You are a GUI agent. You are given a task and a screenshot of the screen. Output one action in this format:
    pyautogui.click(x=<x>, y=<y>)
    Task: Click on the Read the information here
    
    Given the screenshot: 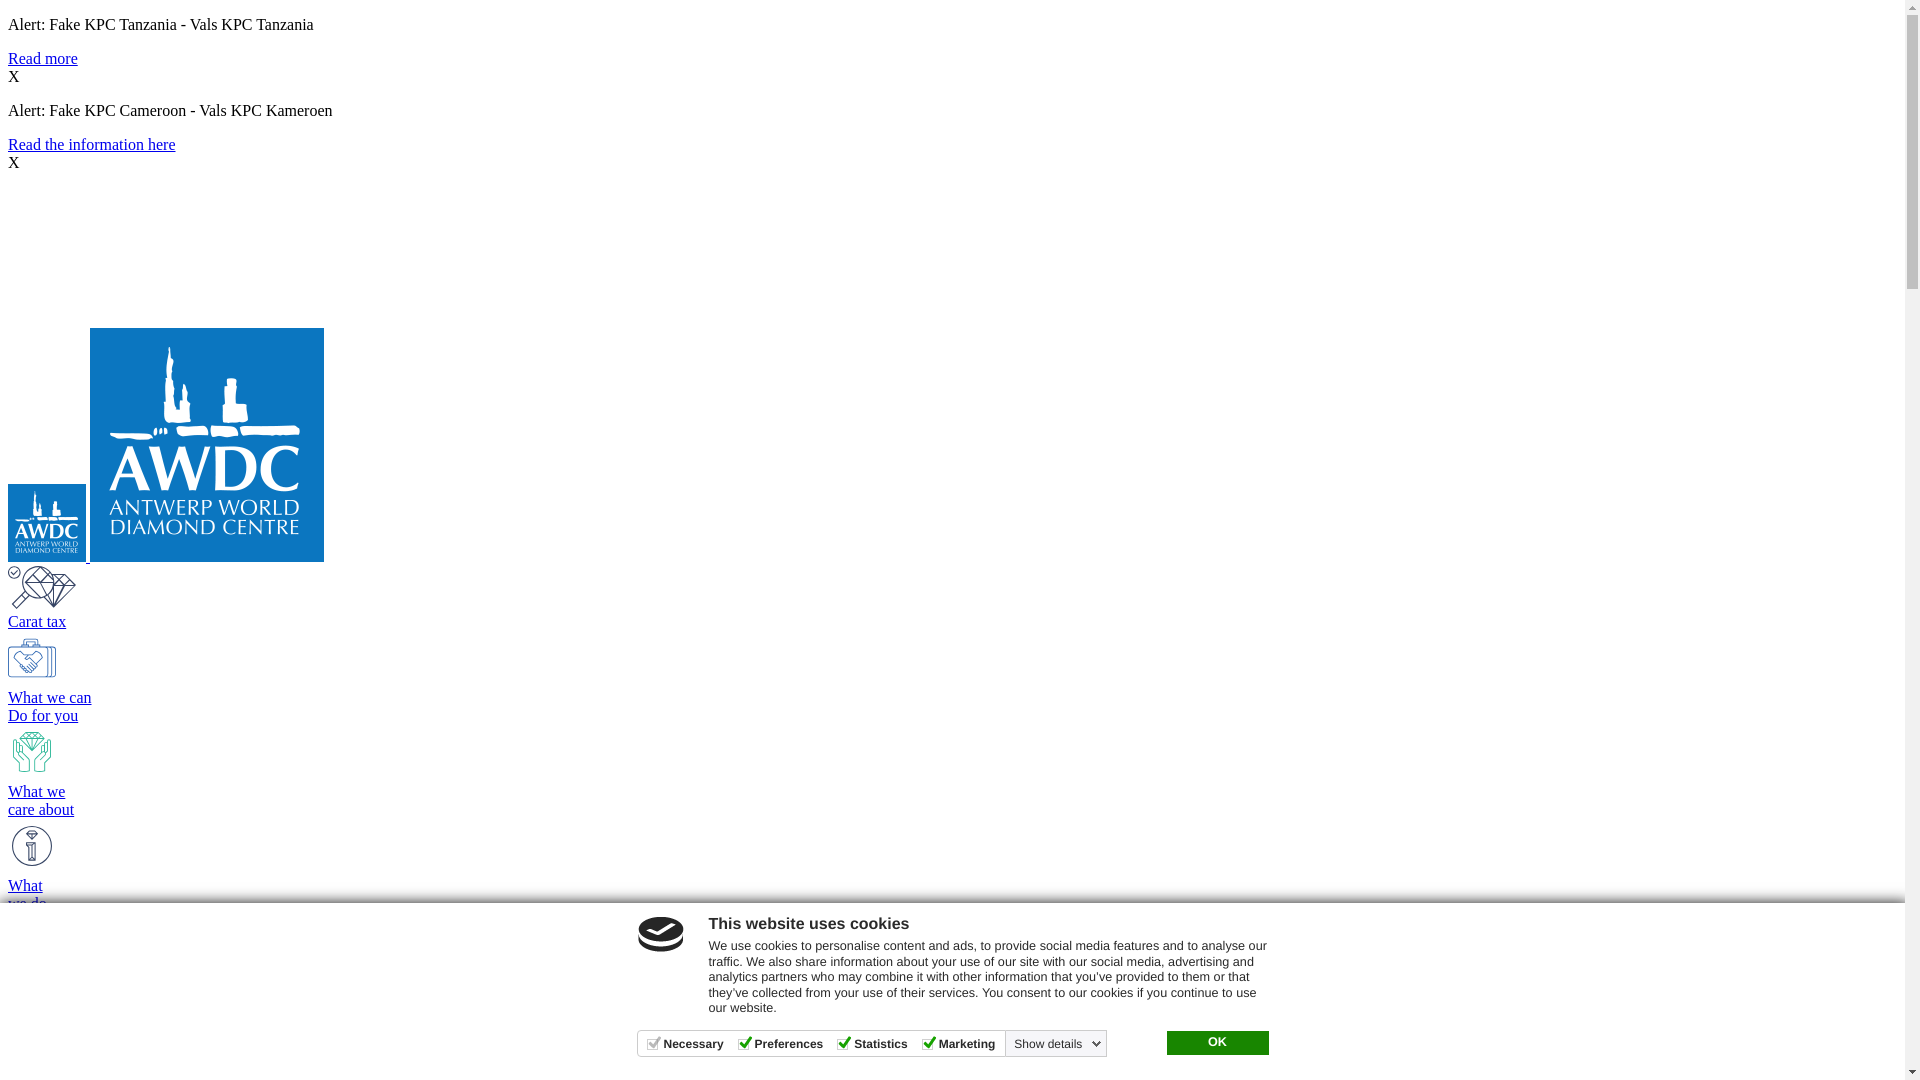 What is the action you would take?
    pyautogui.click(x=92, y=144)
    